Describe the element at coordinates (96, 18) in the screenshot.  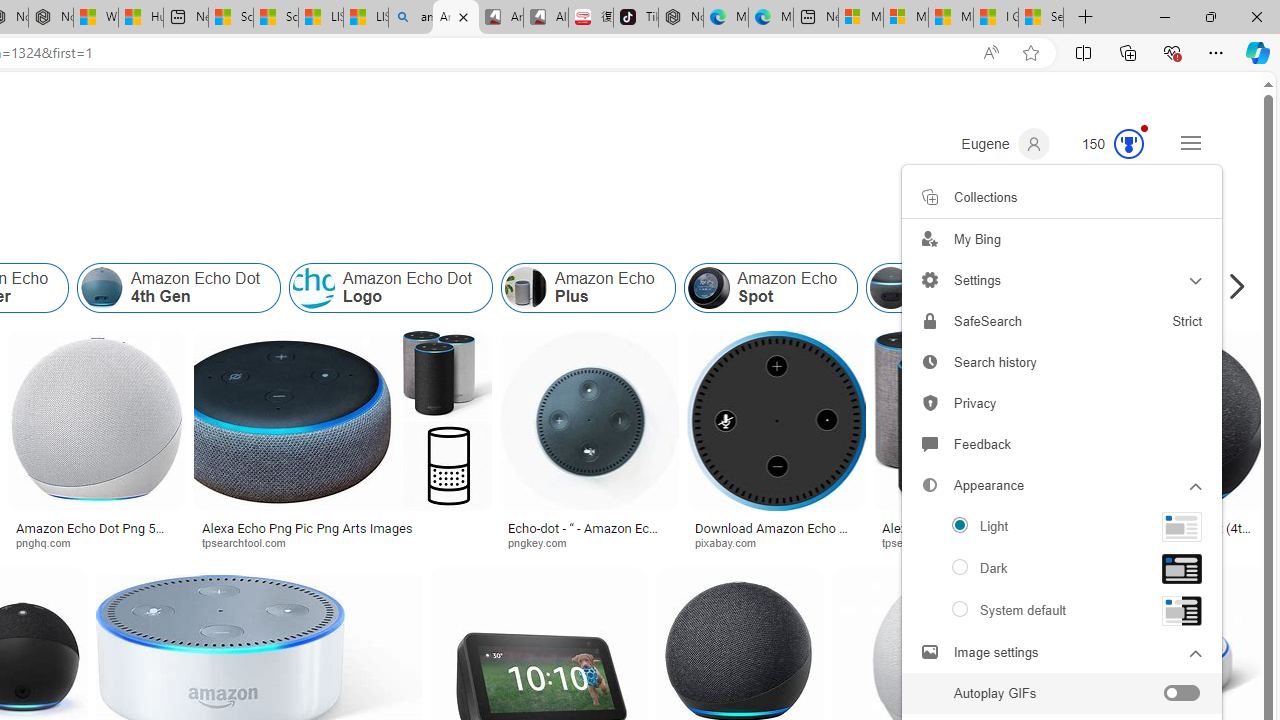
I see `Wildlife - MSN` at that location.